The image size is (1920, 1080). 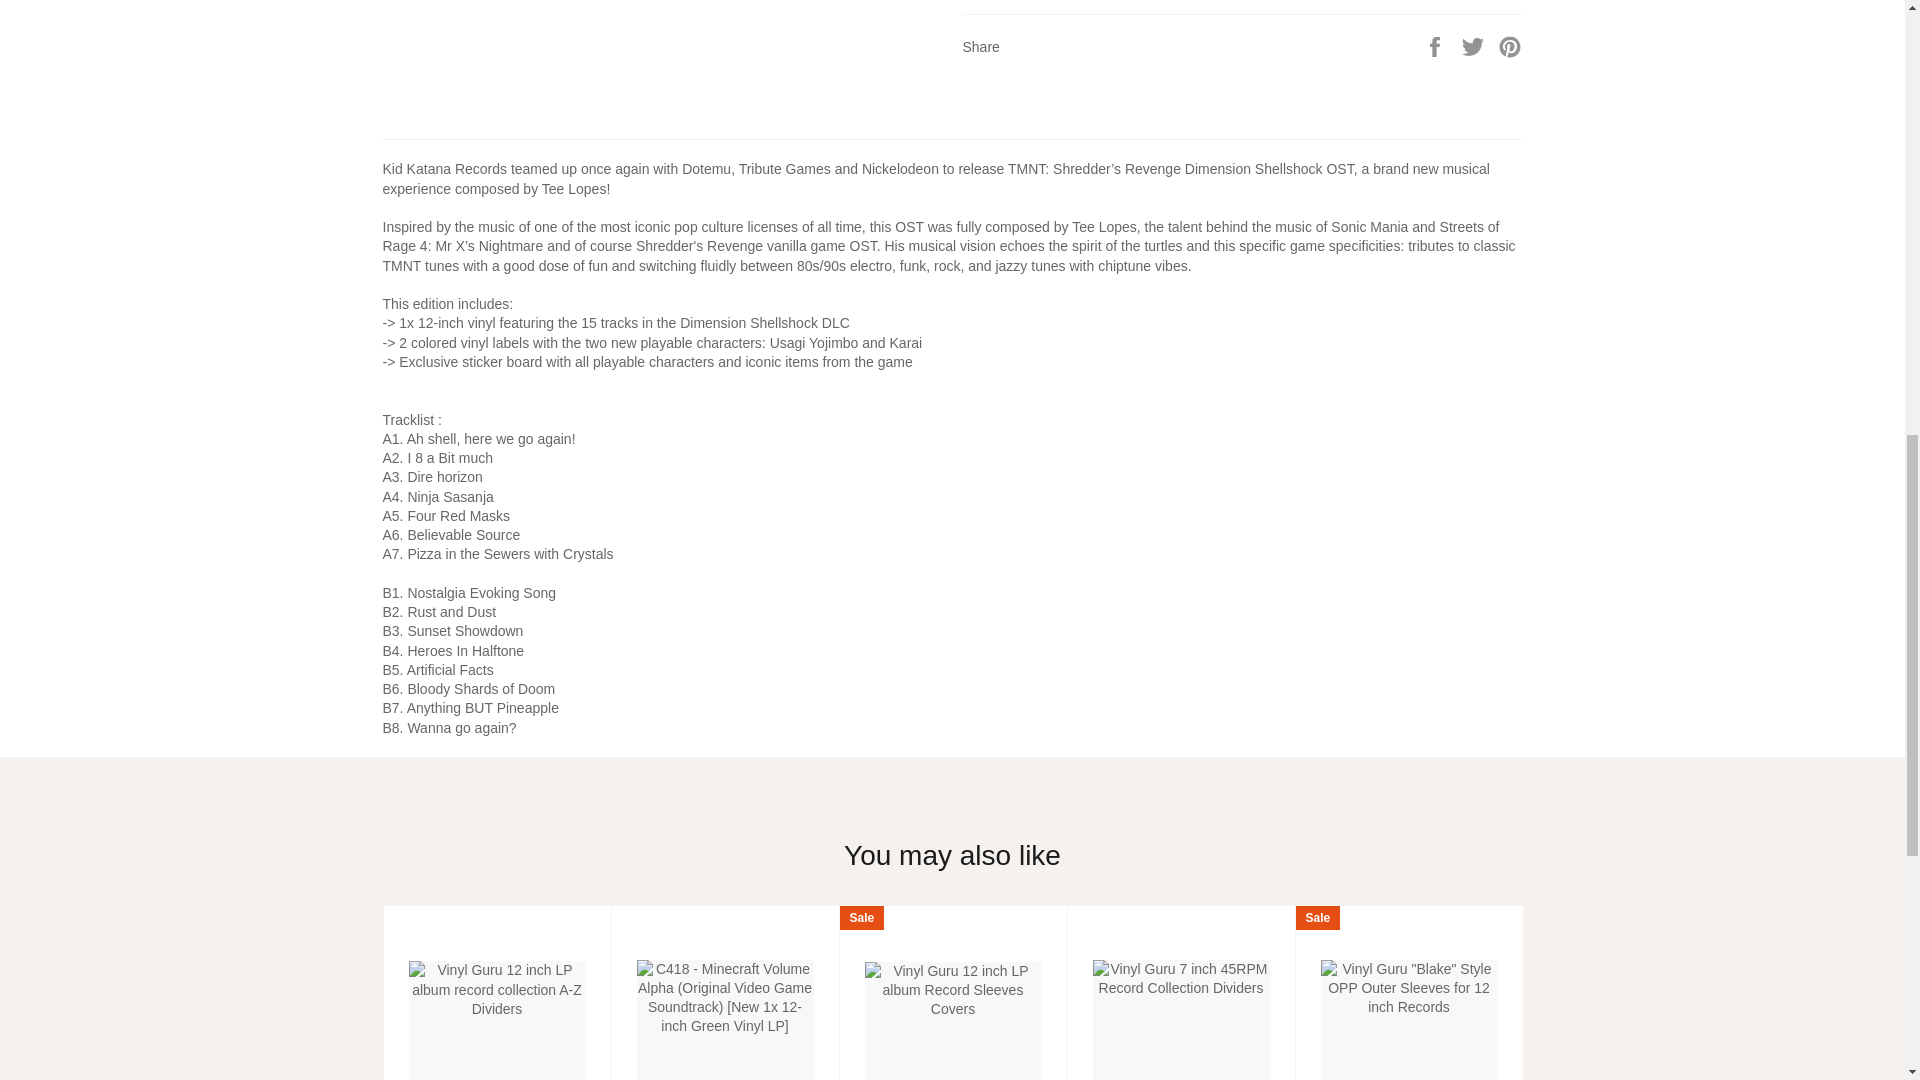 I want to click on Share on Facebook, so click(x=1436, y=46).